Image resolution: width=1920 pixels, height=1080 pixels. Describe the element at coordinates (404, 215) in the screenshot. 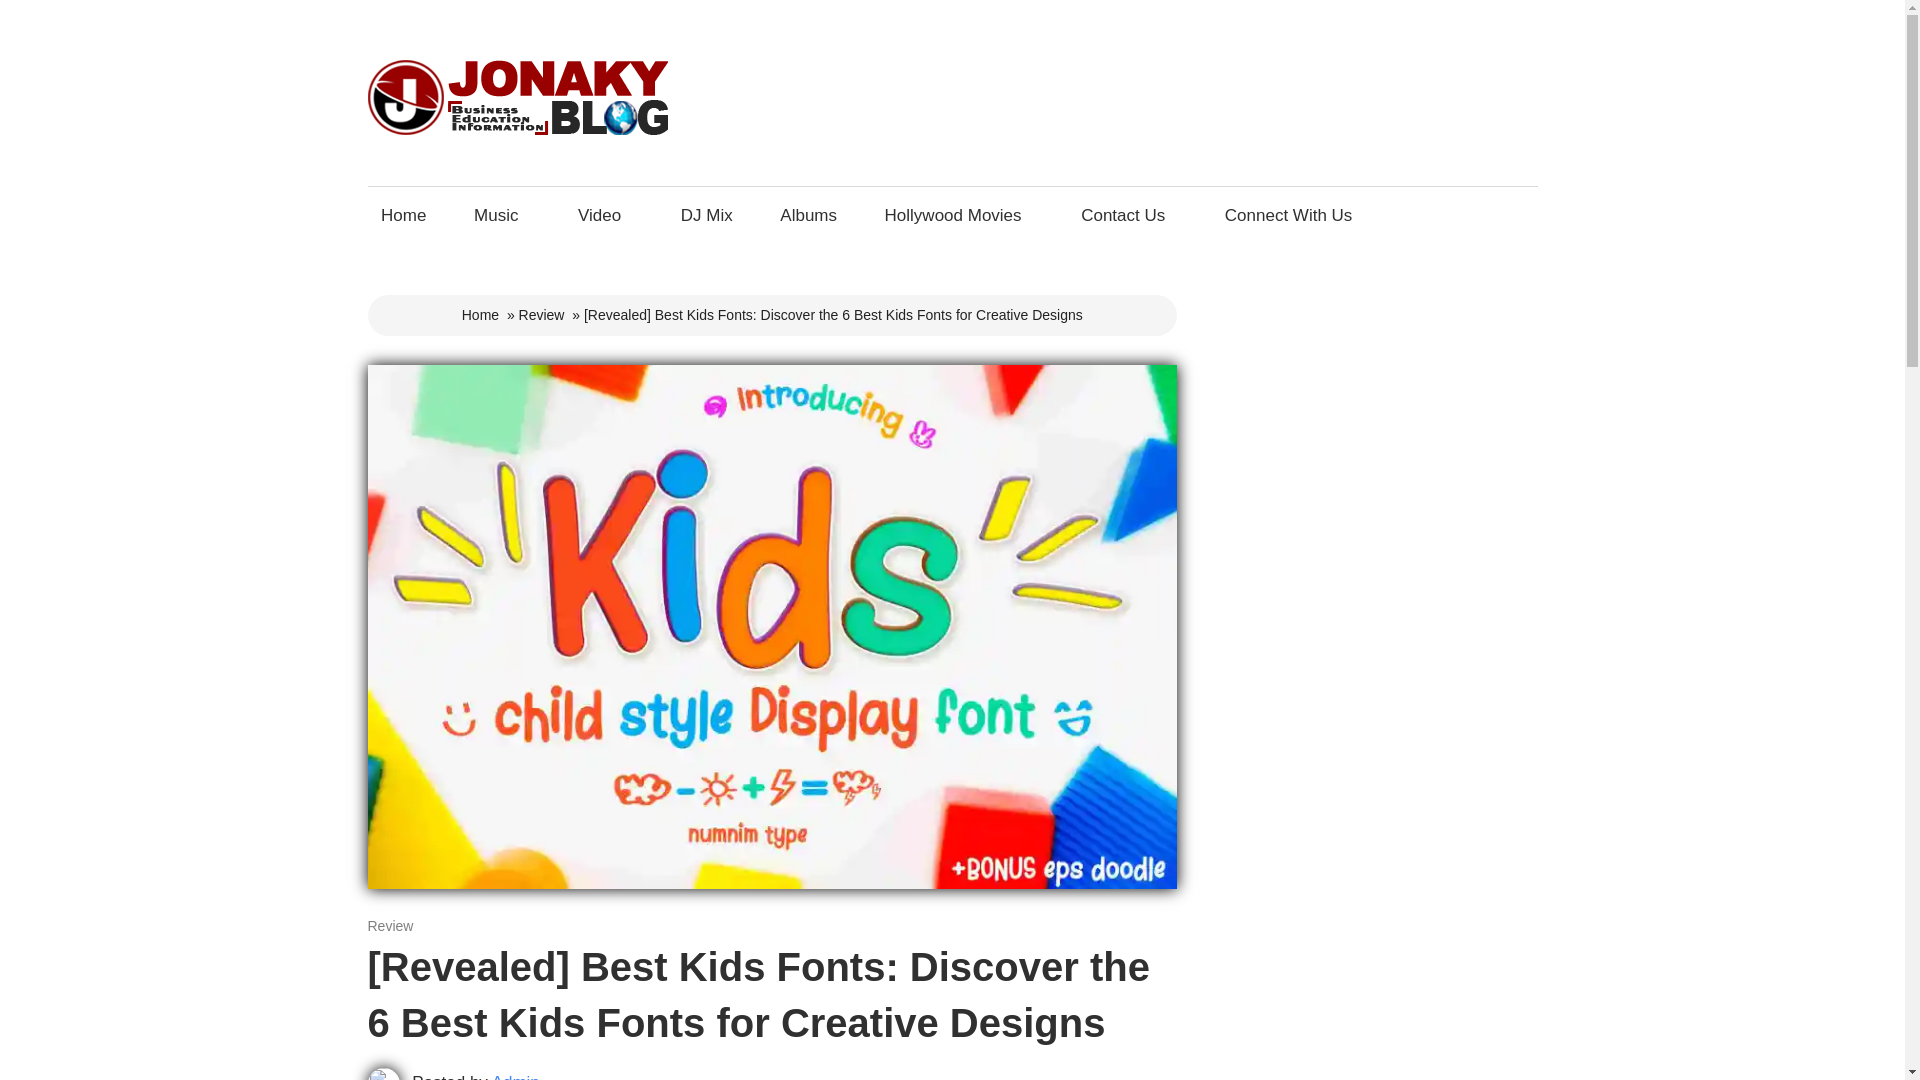

I see `Home` at that location.